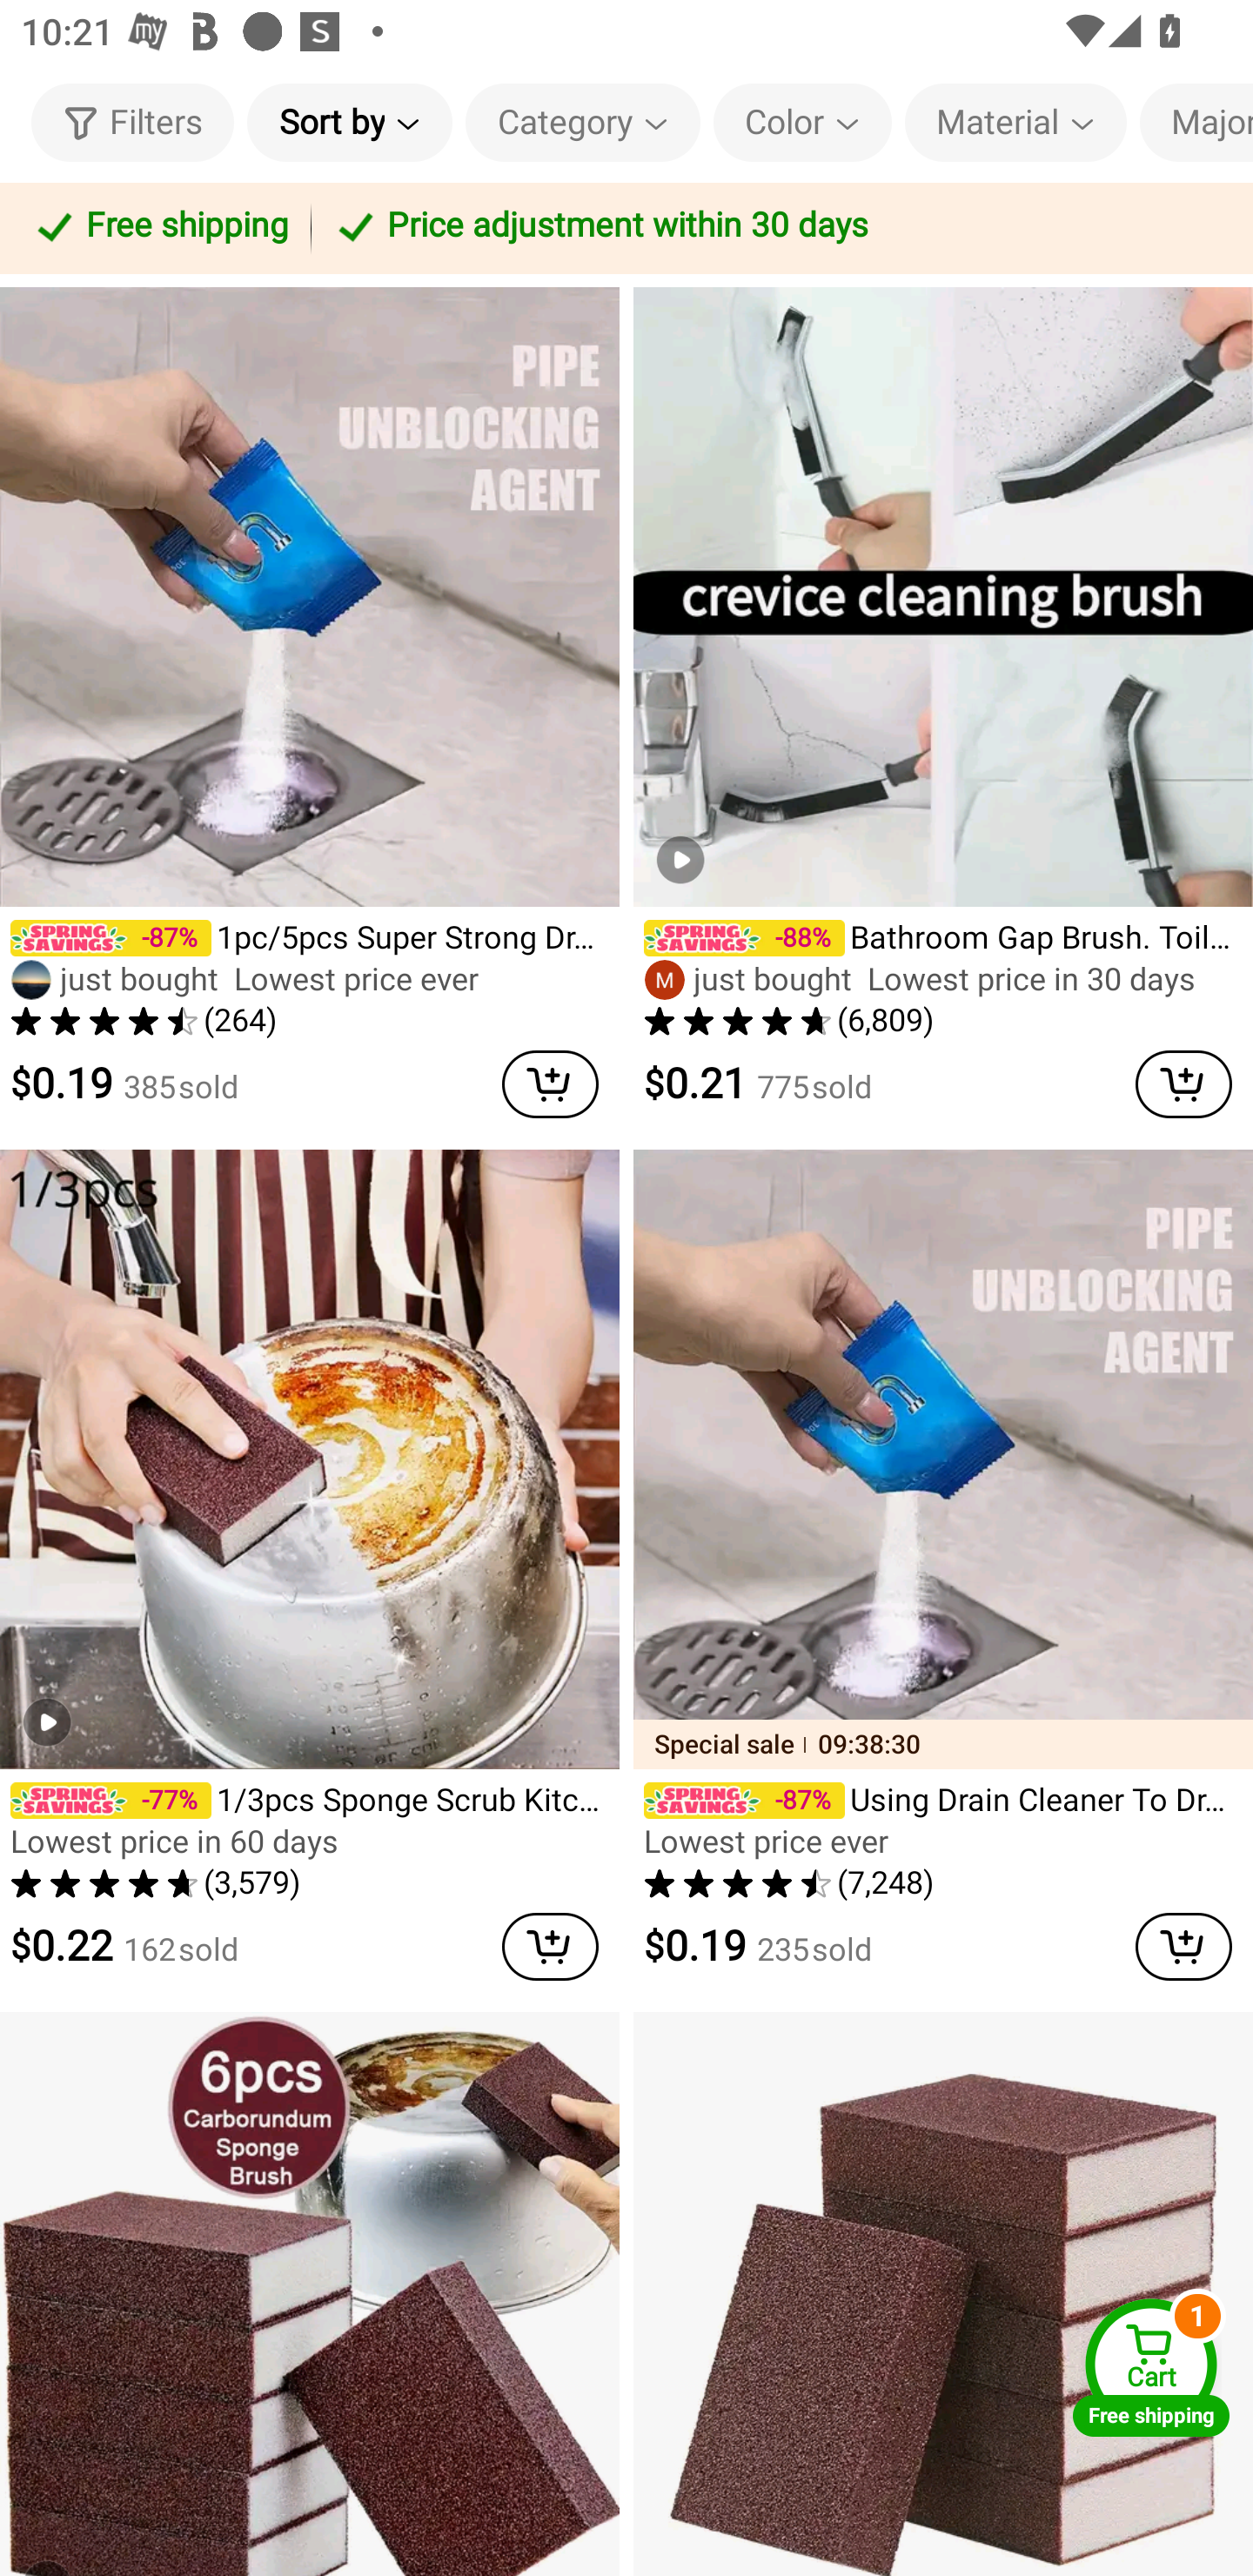 Image resolution: width=1253 pixels, height=2576 pixels. I want to click on cart delete, so click(550, 1948).